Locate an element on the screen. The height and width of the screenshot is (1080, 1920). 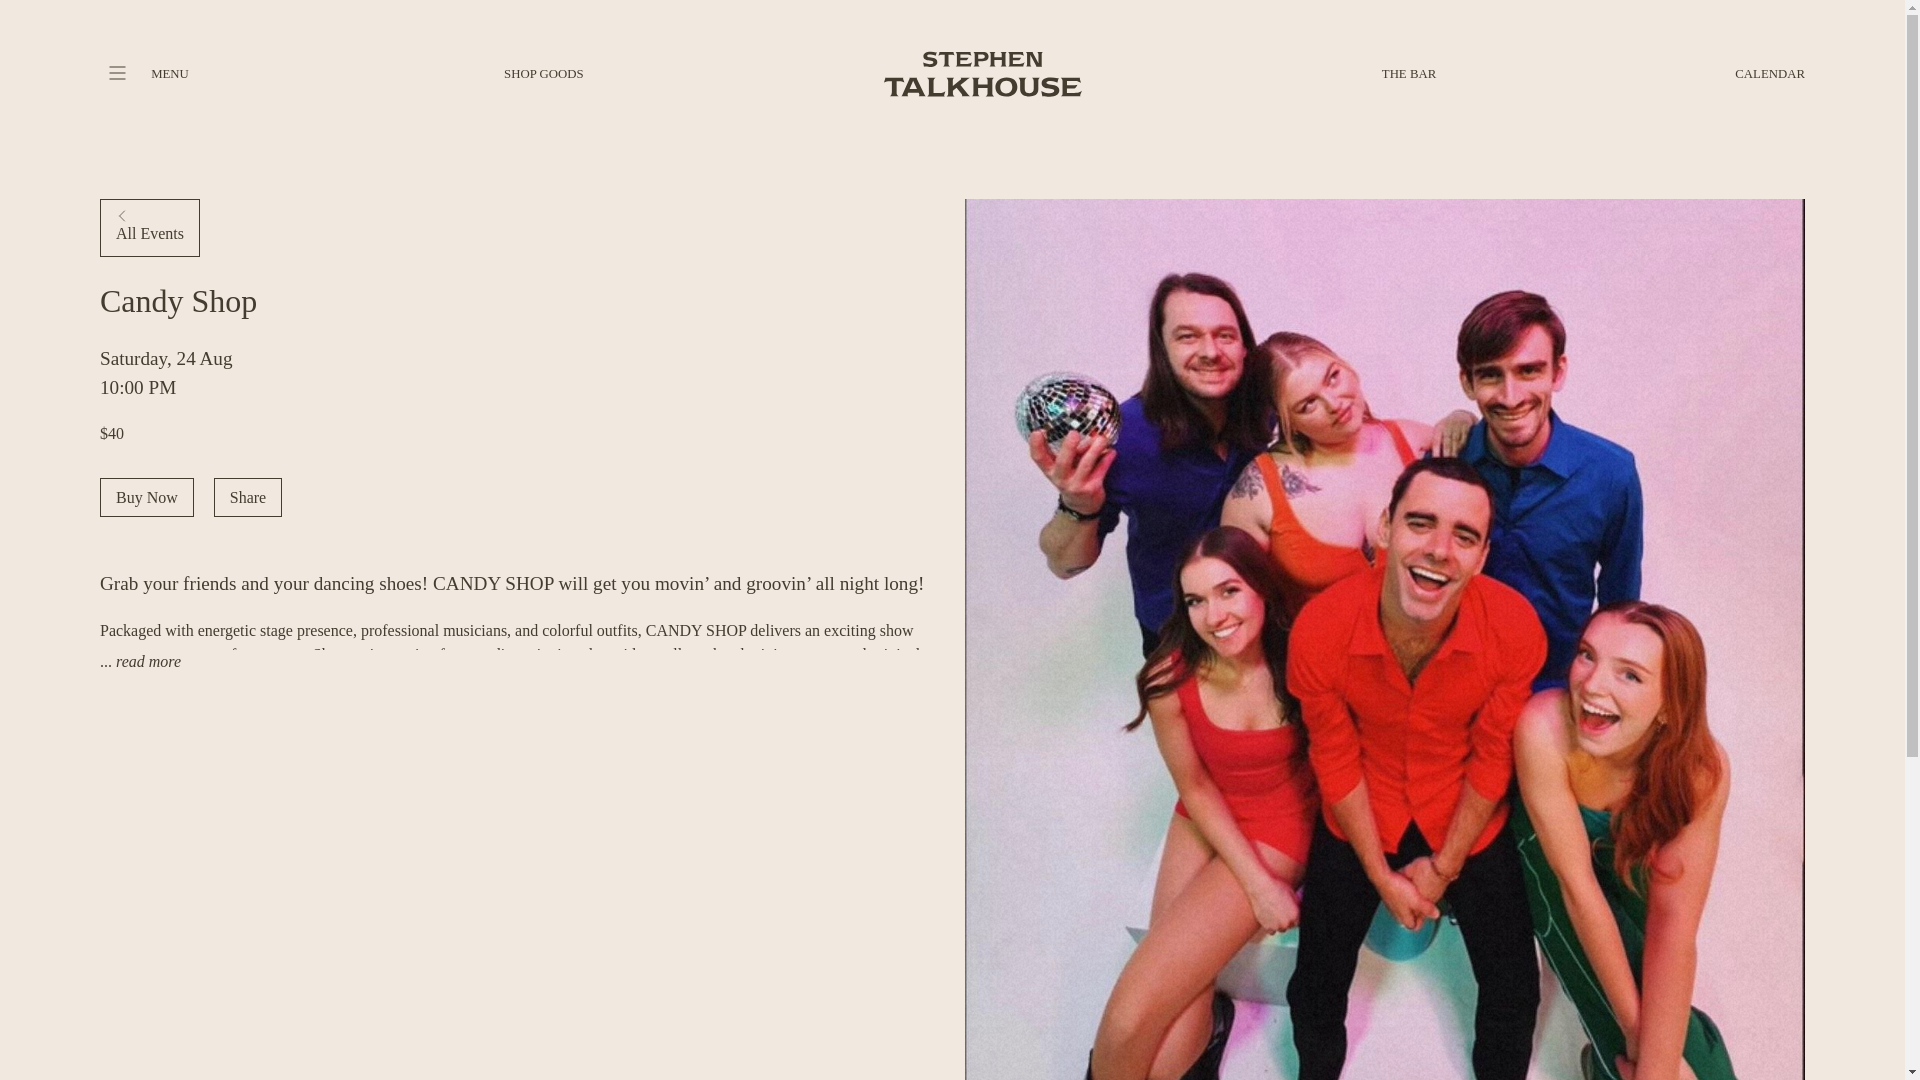
THE BAR is located at coordinates (1409, 74).